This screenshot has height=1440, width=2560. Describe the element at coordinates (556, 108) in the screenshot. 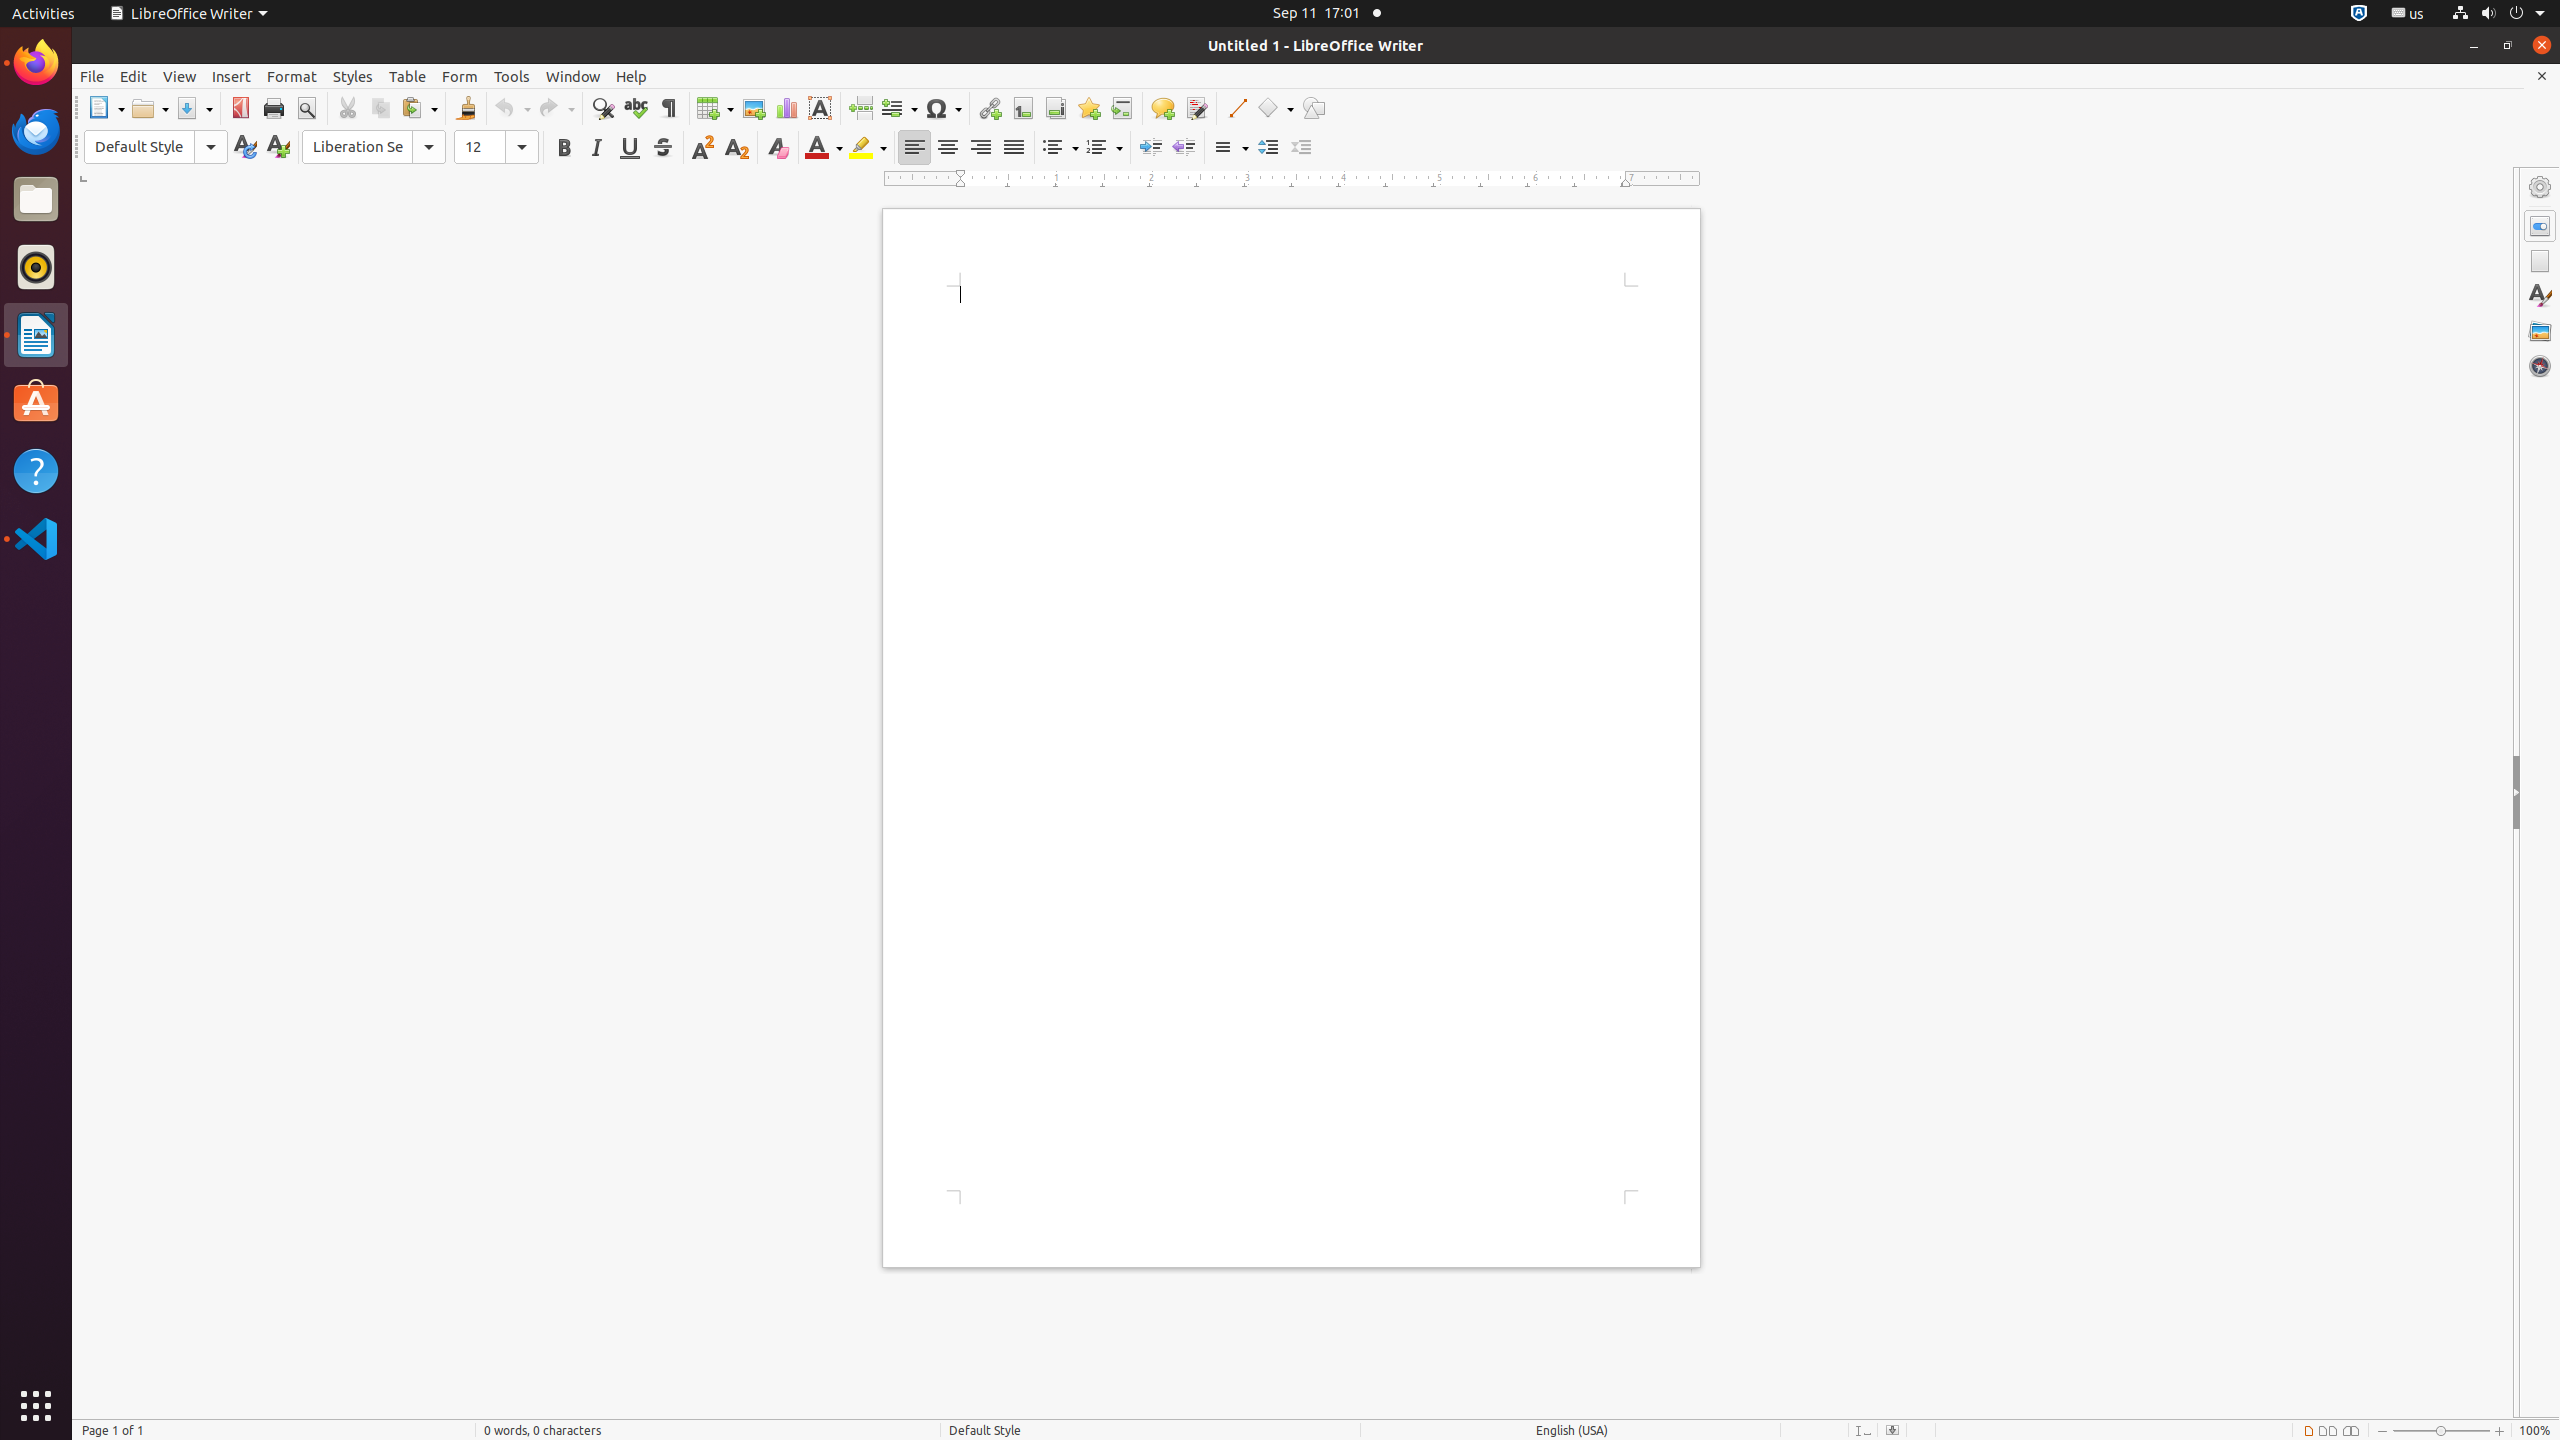

I see `Redo` at that location.